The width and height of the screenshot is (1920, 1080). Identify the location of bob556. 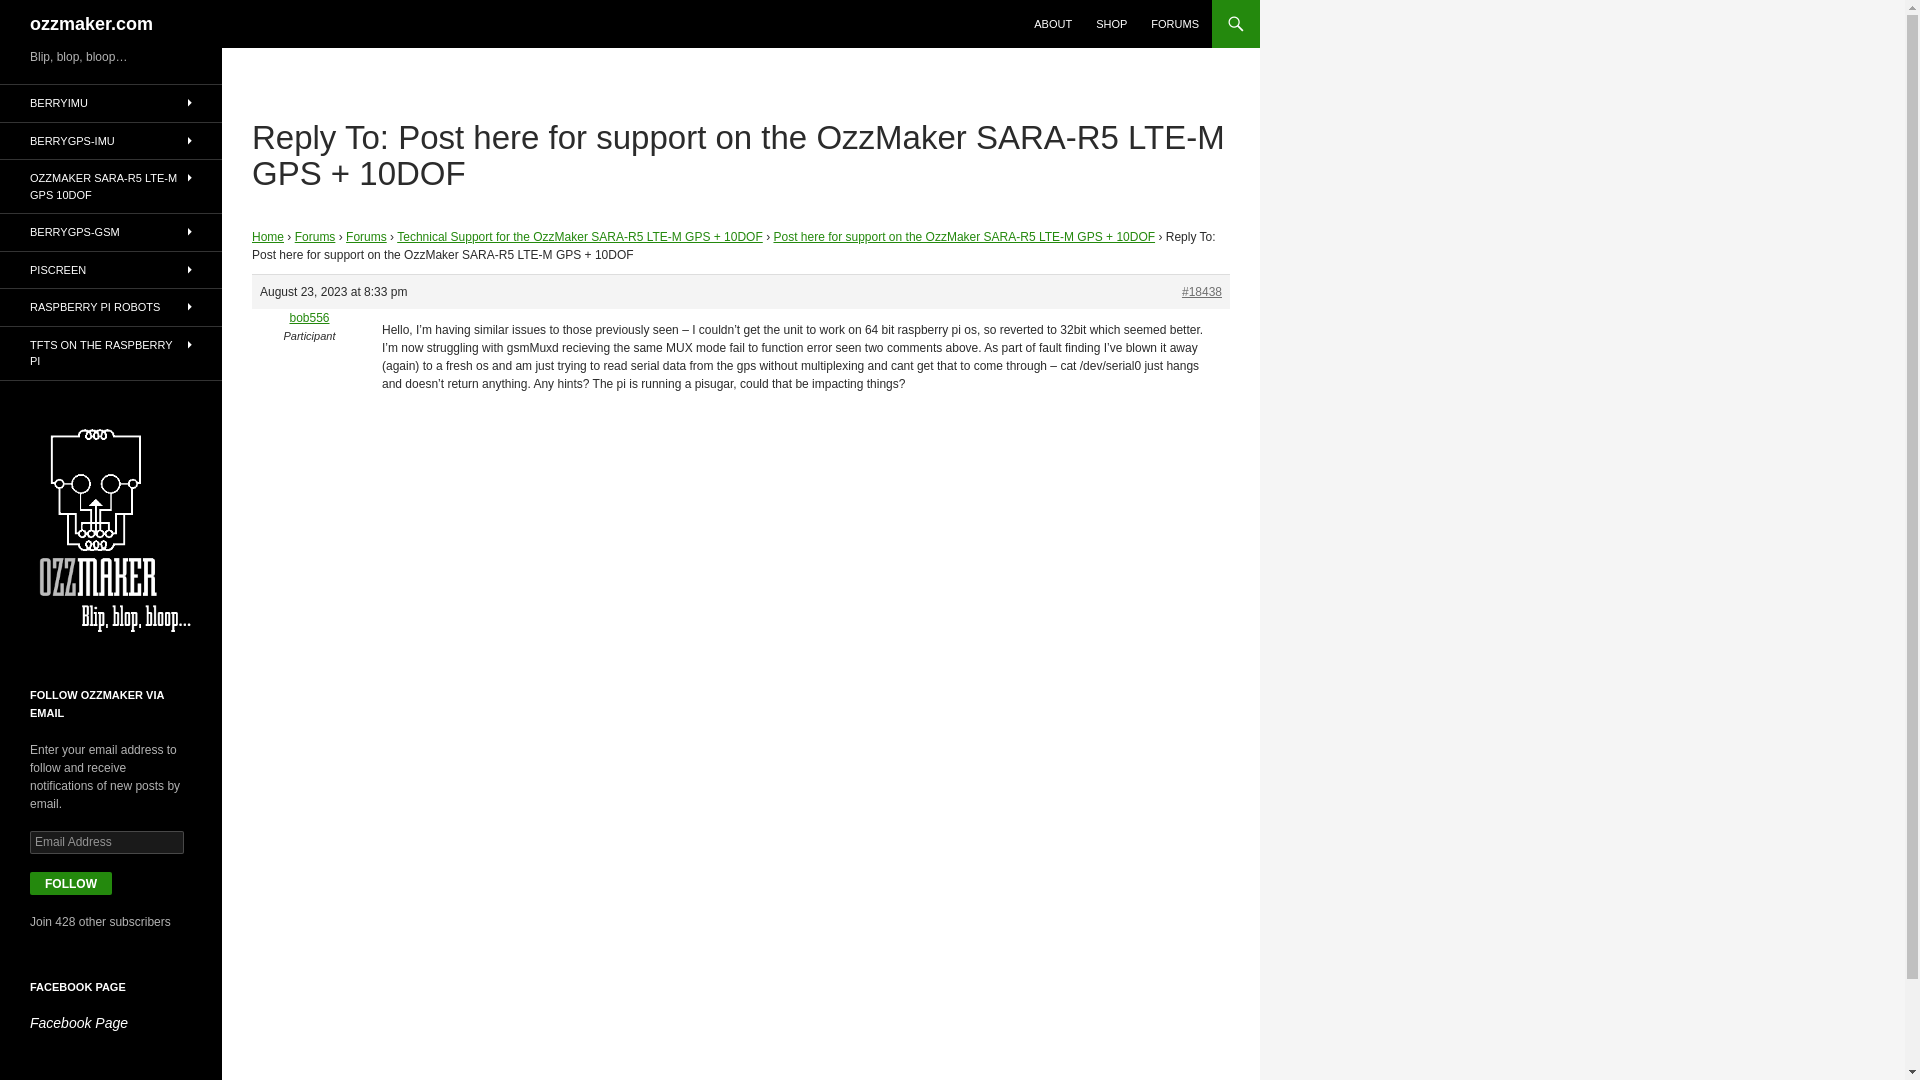
(308, 318).